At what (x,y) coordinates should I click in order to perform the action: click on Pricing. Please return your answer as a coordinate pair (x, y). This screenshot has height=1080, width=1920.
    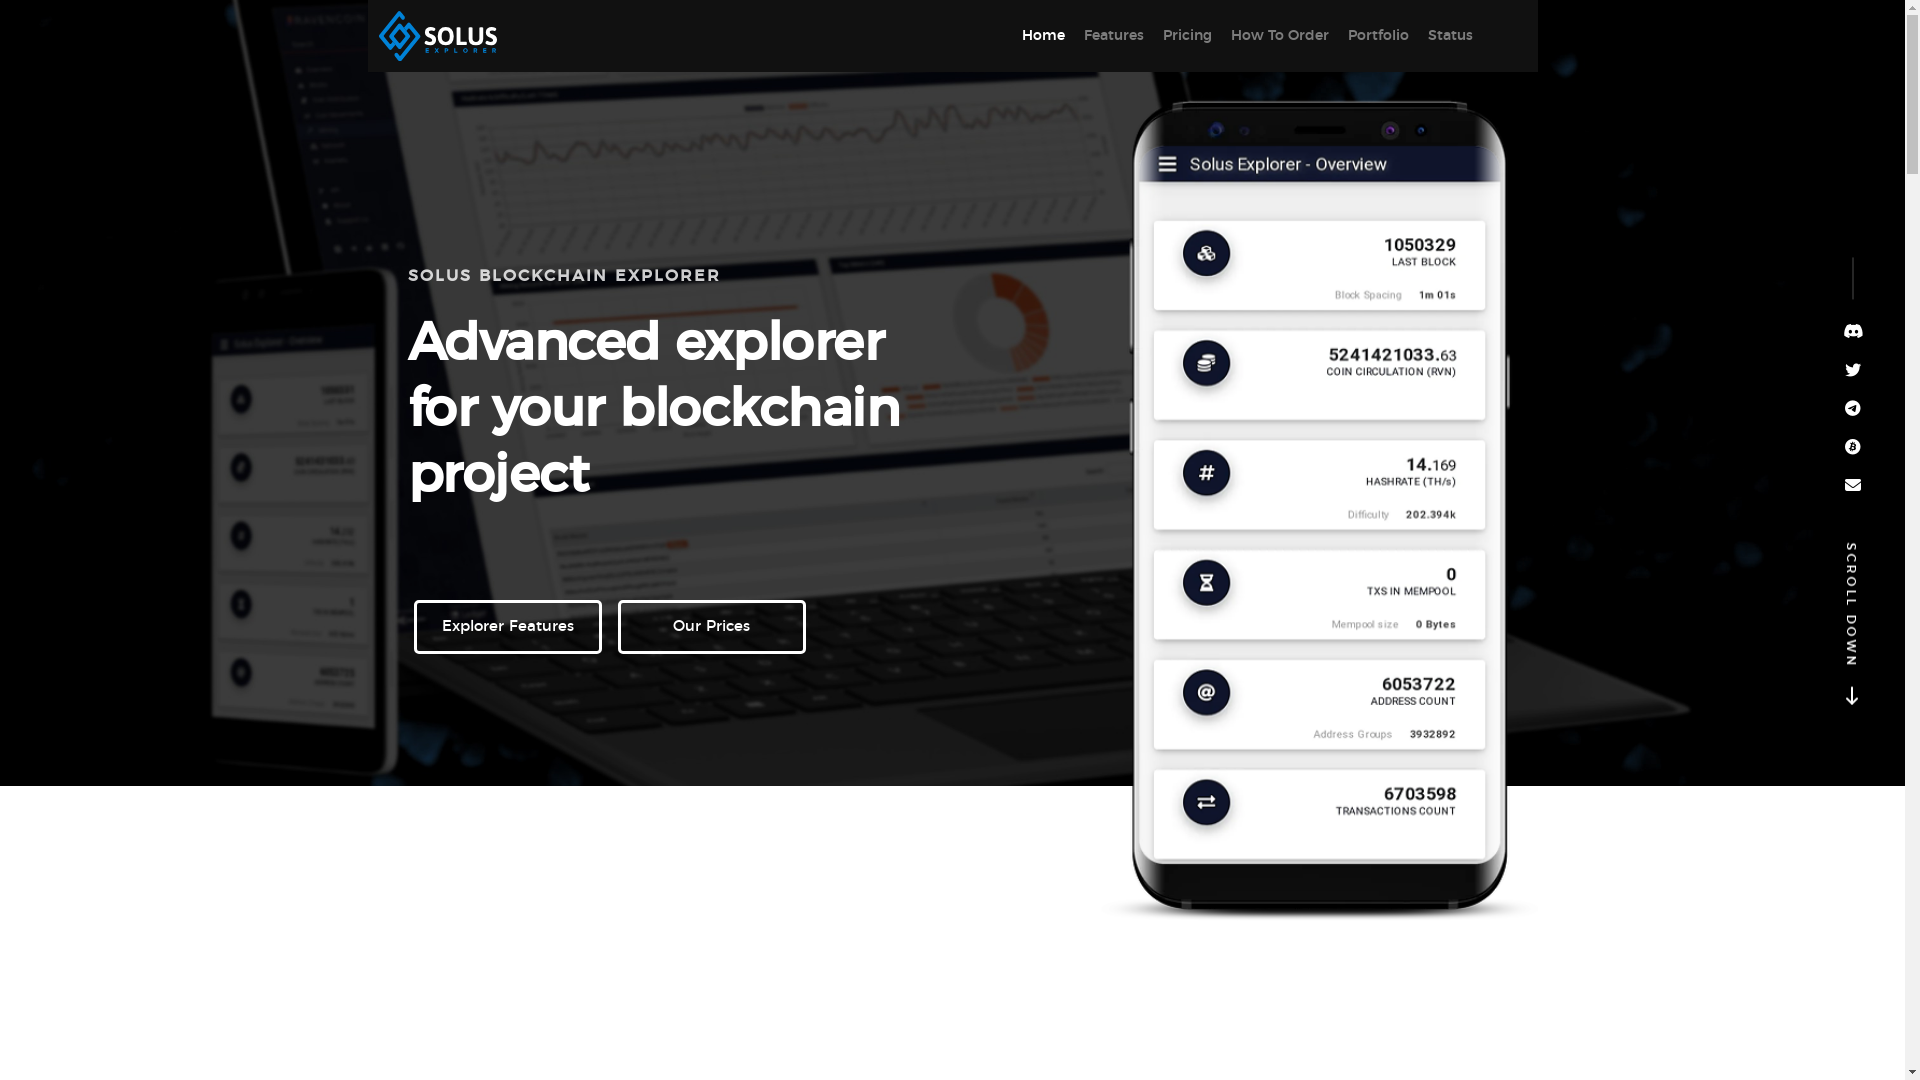
    Looking at the image, I should click on (1186, 36).